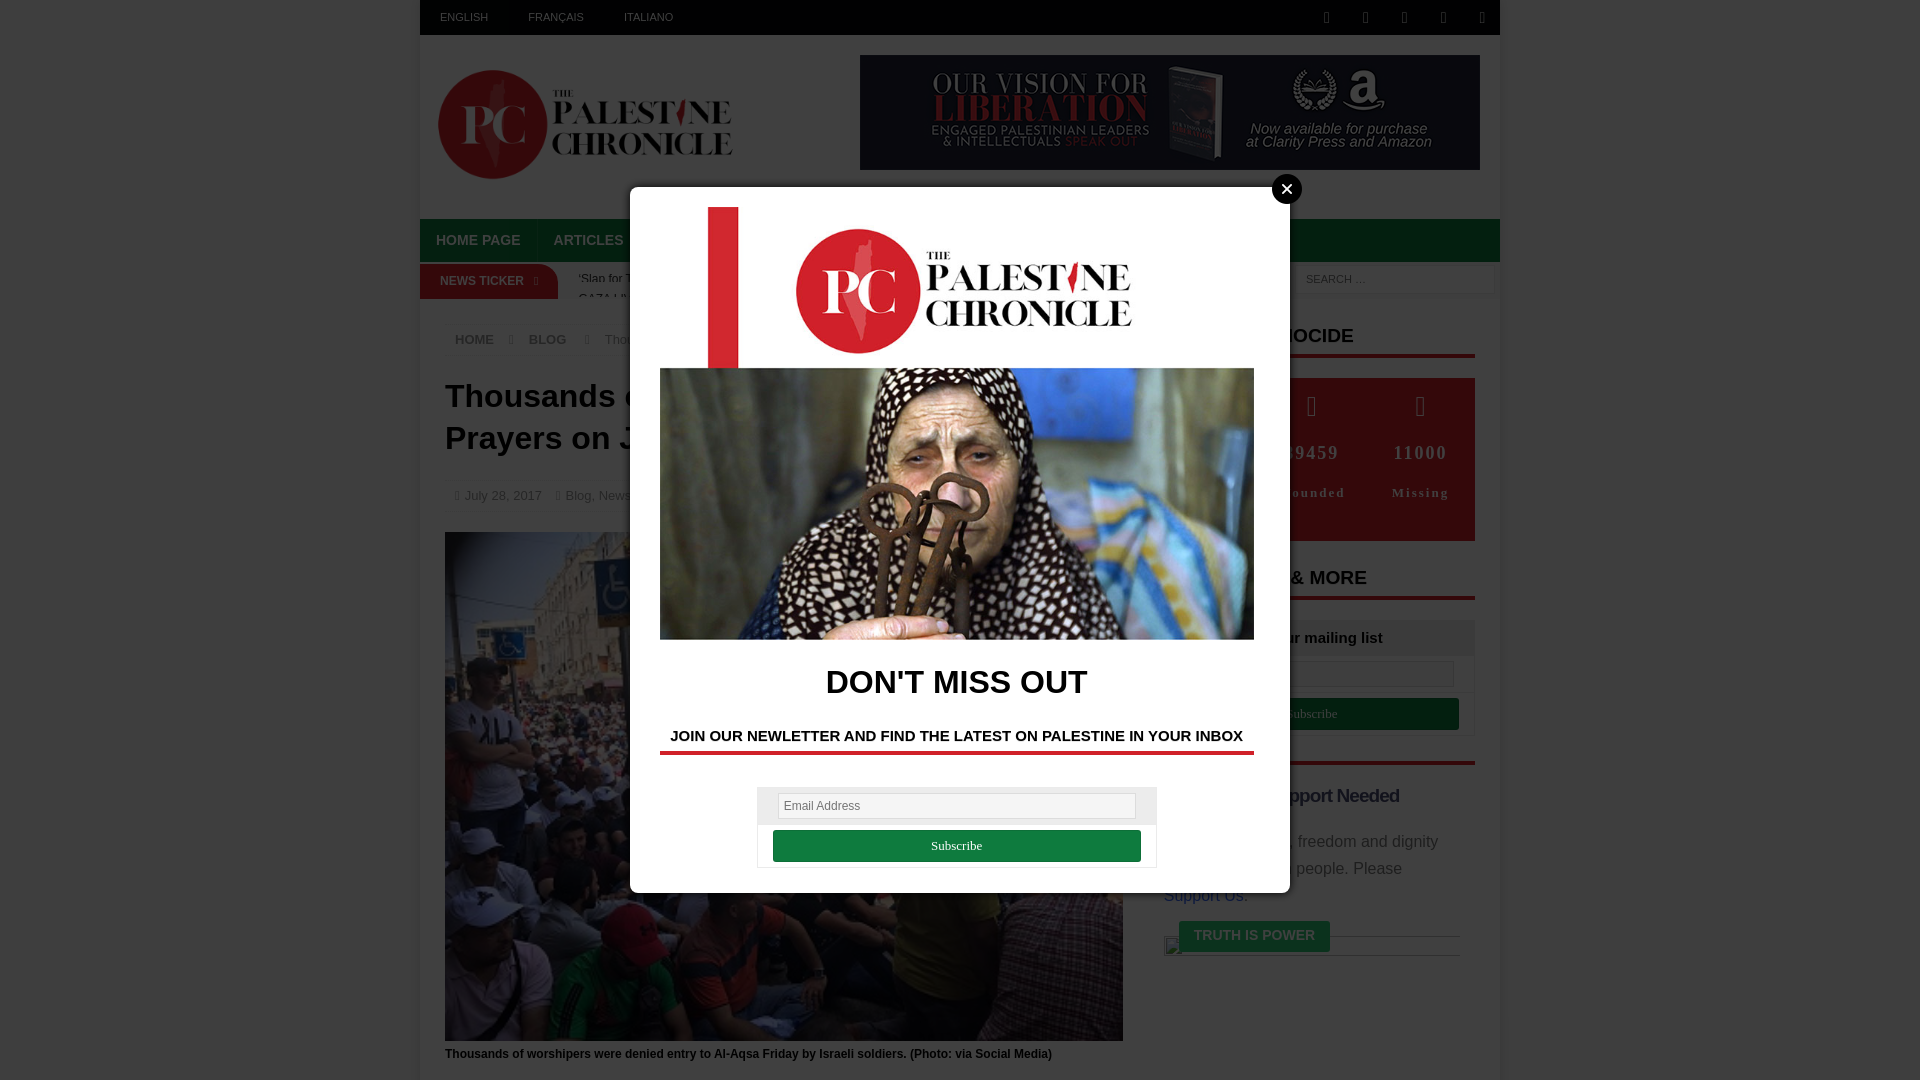 The height and width of the screenshot is (1080, 1920). What do you see at coordinates (74, 16) in the screenshot?
I see `Search` at bounding box center [74, 16].